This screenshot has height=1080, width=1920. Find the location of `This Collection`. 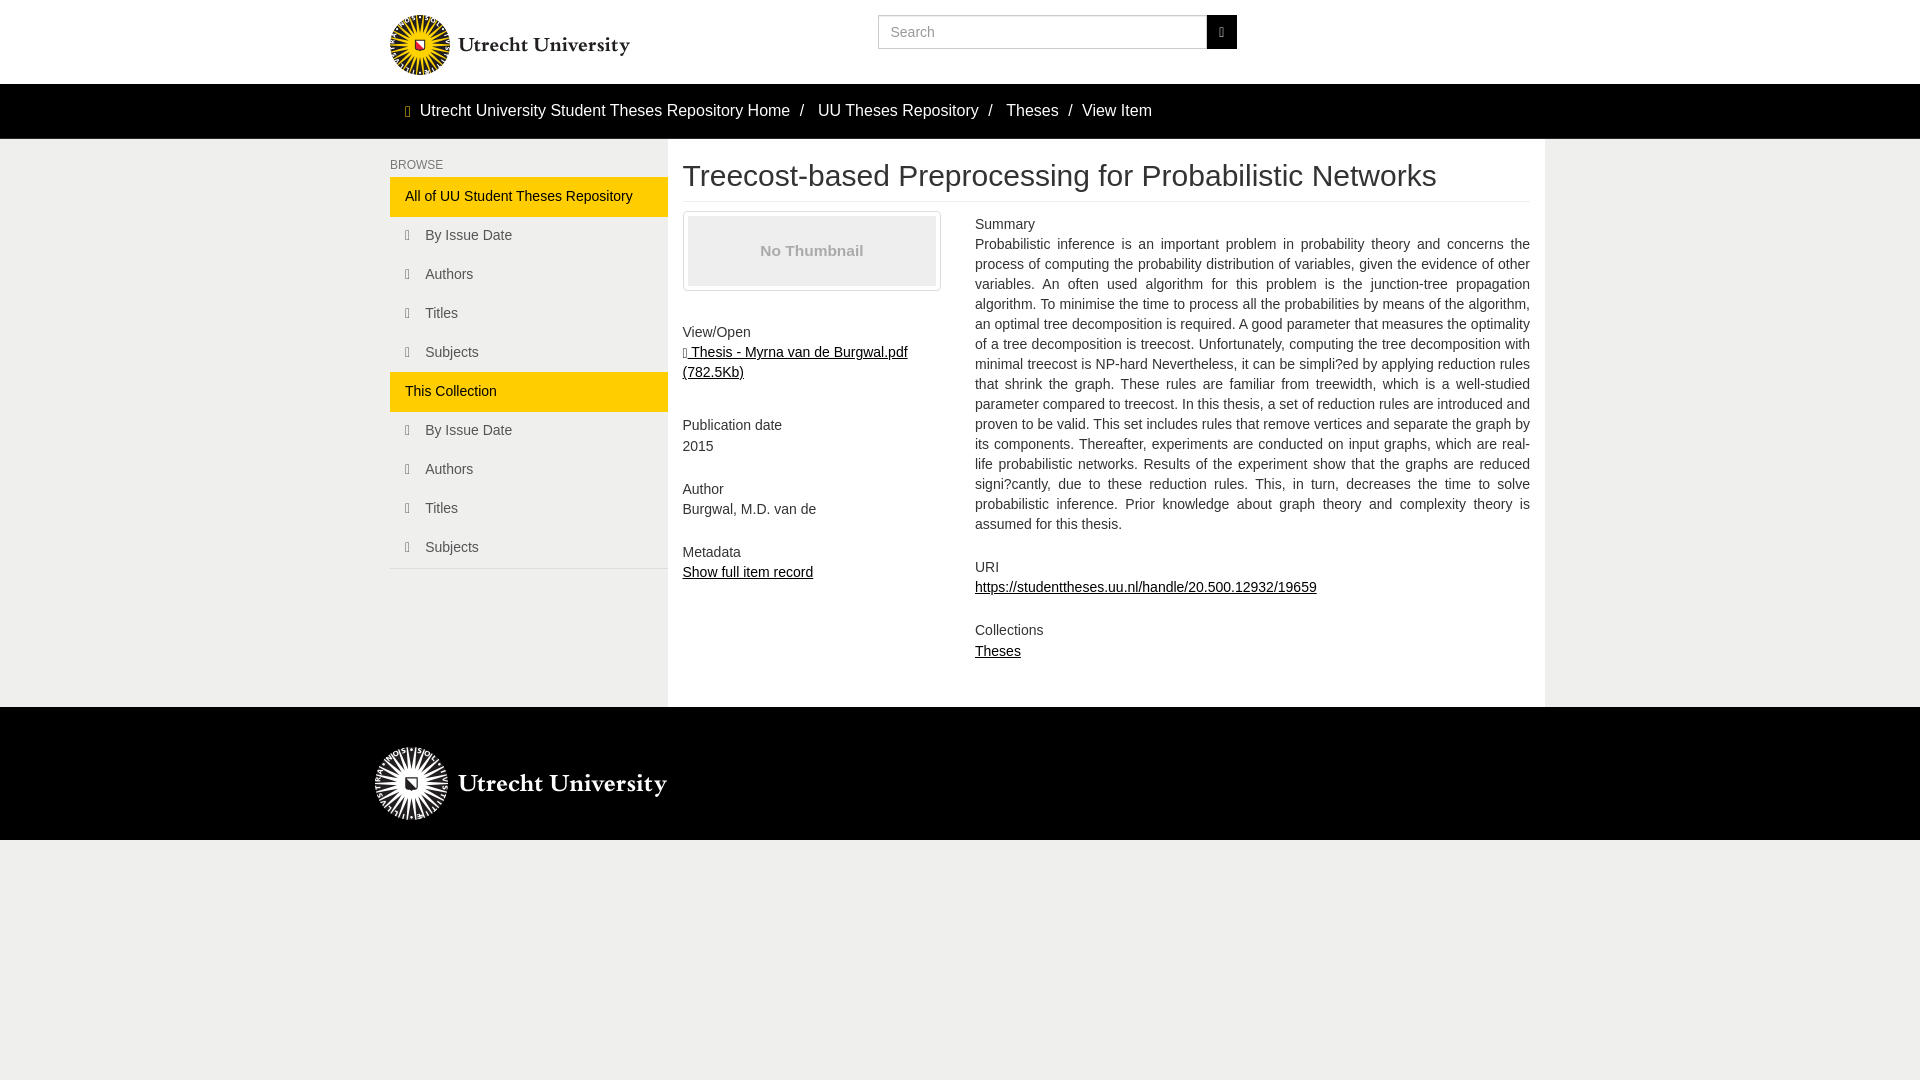

This Collection is located at coordinates (528, 391).